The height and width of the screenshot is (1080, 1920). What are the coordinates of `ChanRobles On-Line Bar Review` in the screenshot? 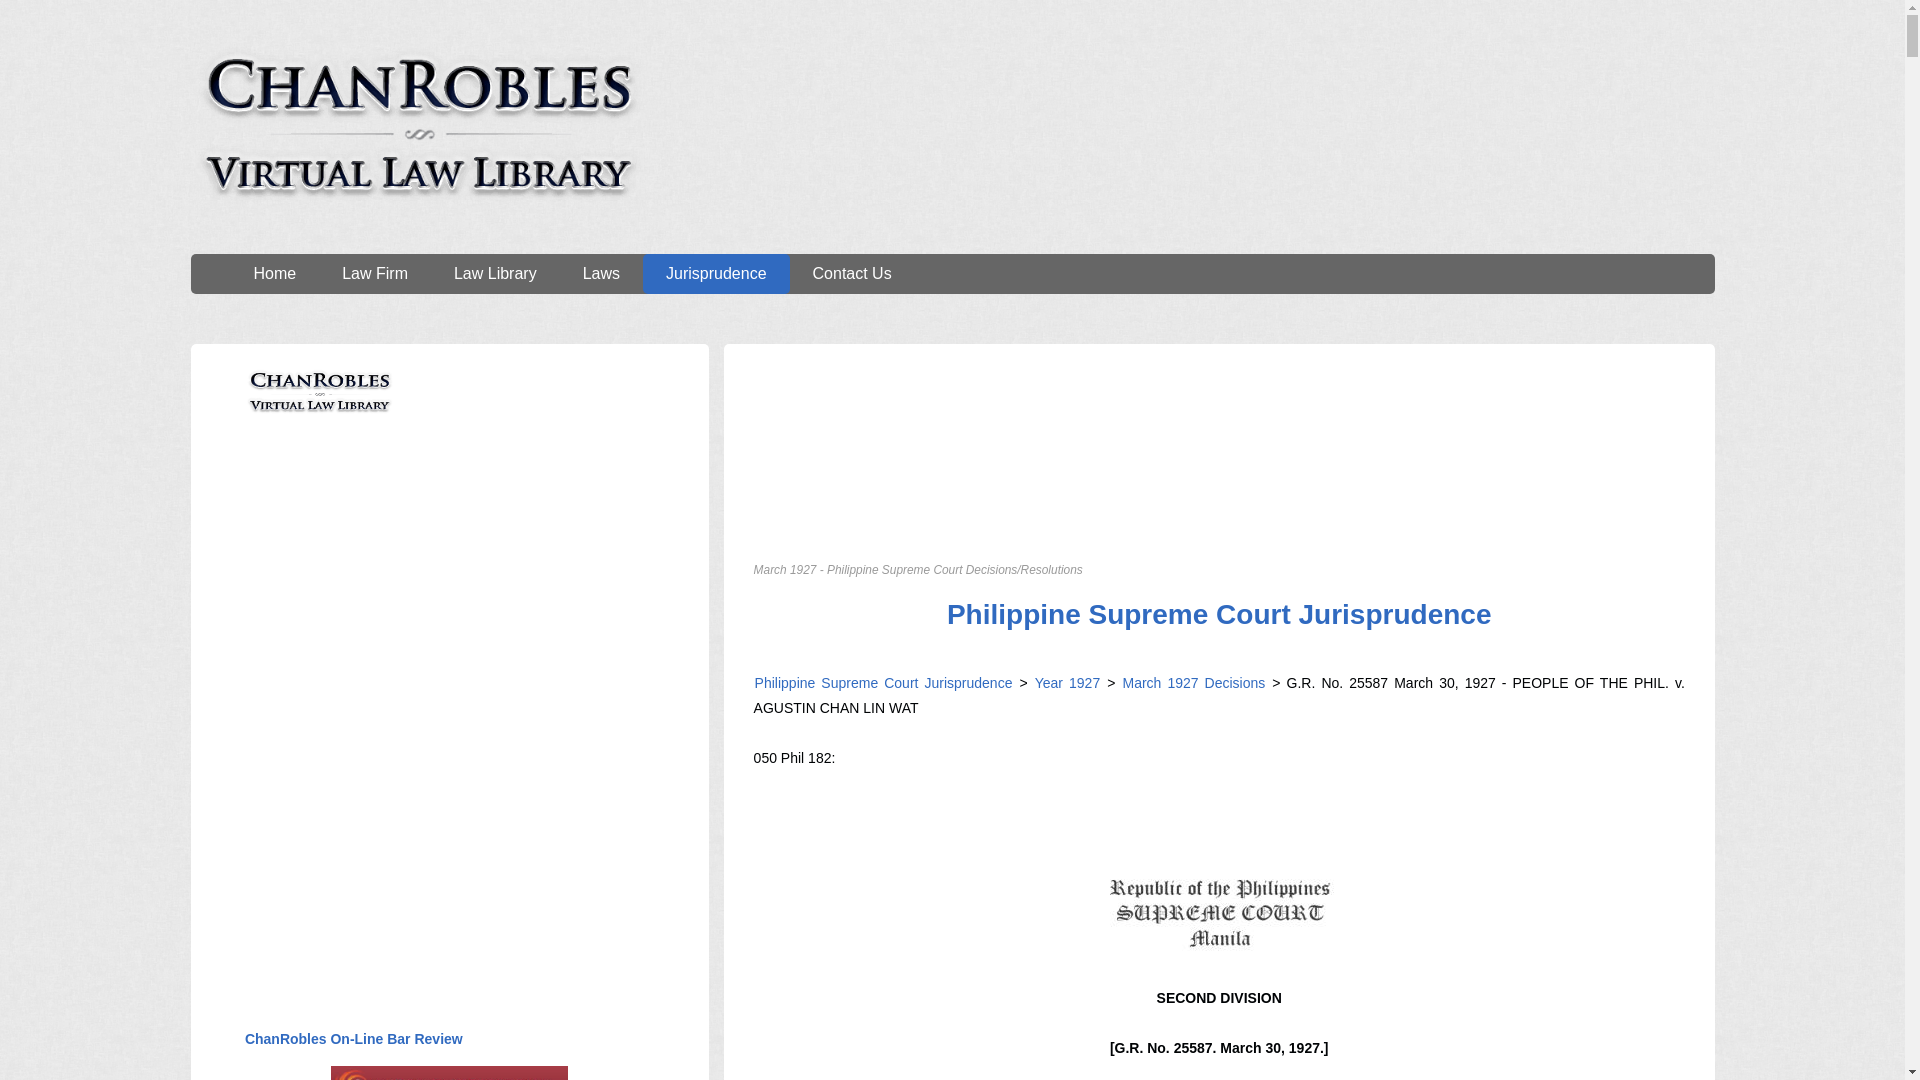 It's located at (354, 1038).